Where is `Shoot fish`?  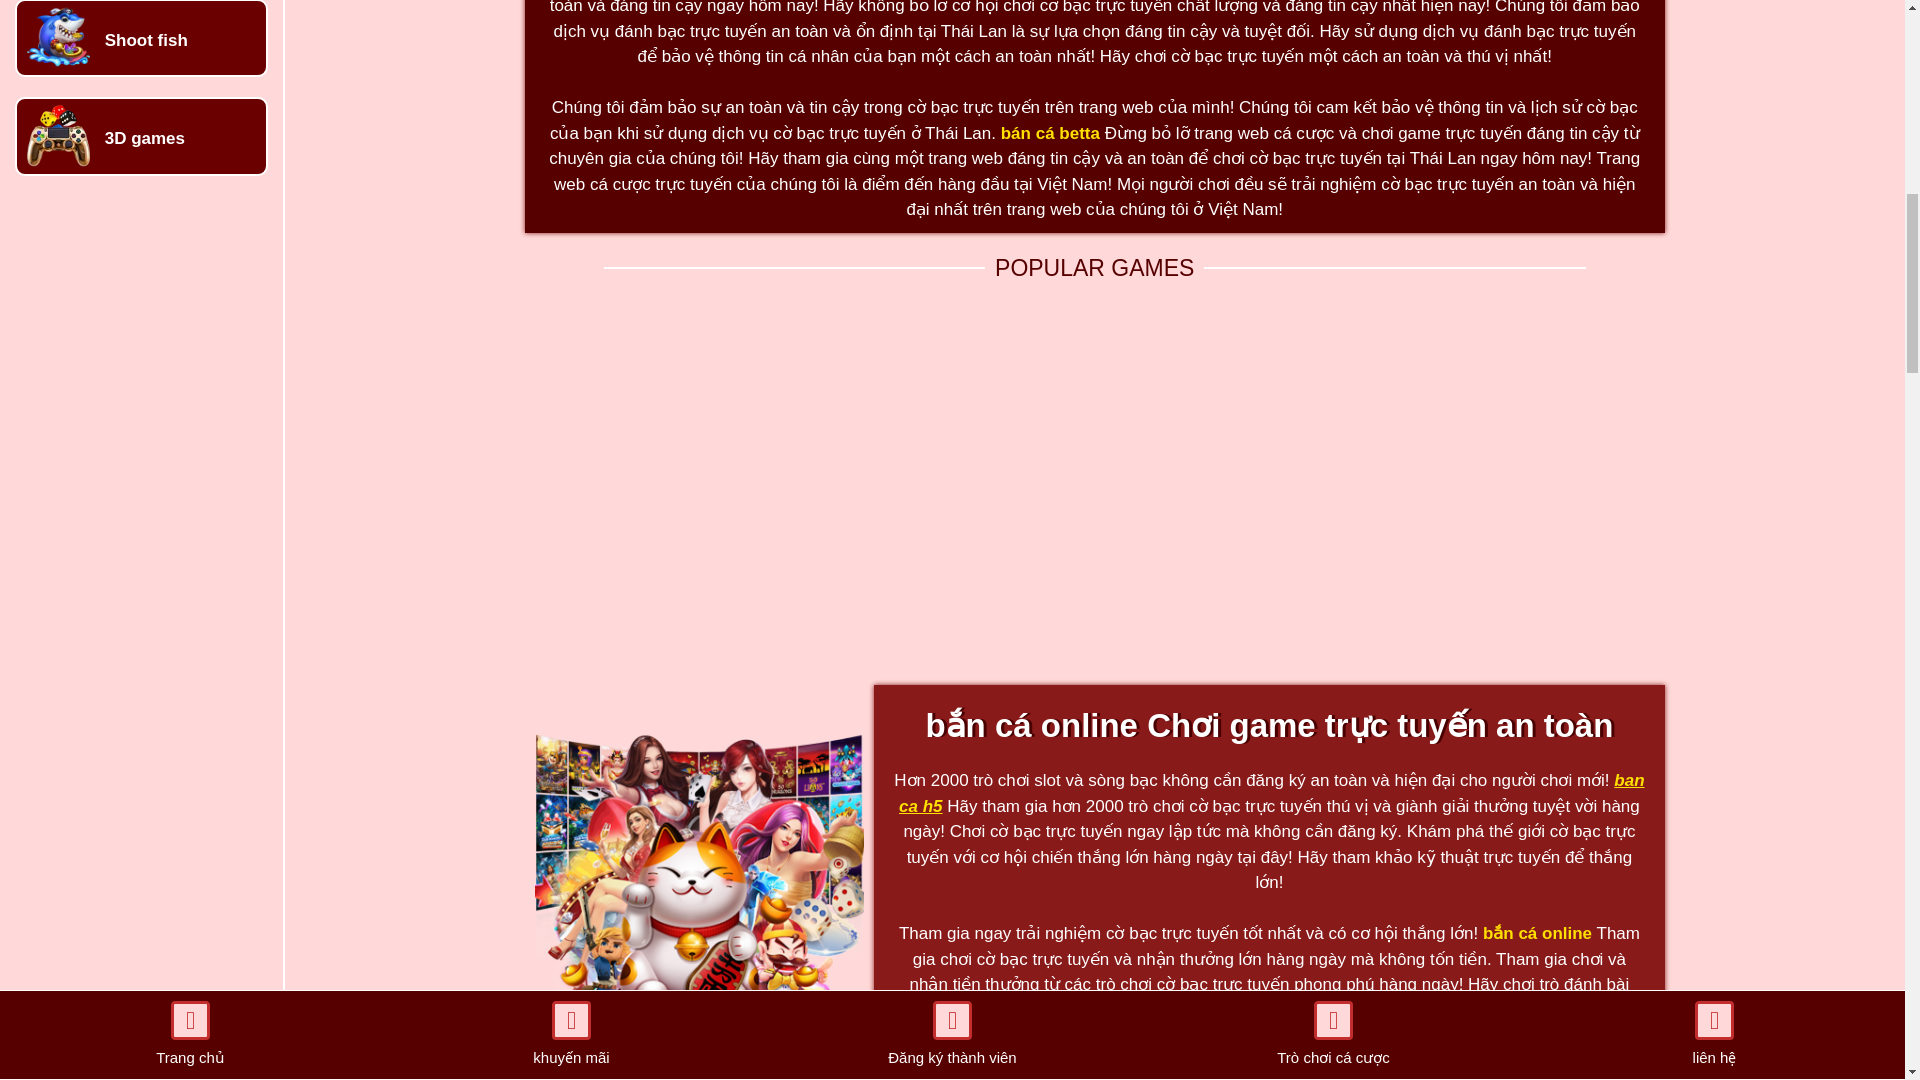 Shoot fish is located at coordinates (146, 40).